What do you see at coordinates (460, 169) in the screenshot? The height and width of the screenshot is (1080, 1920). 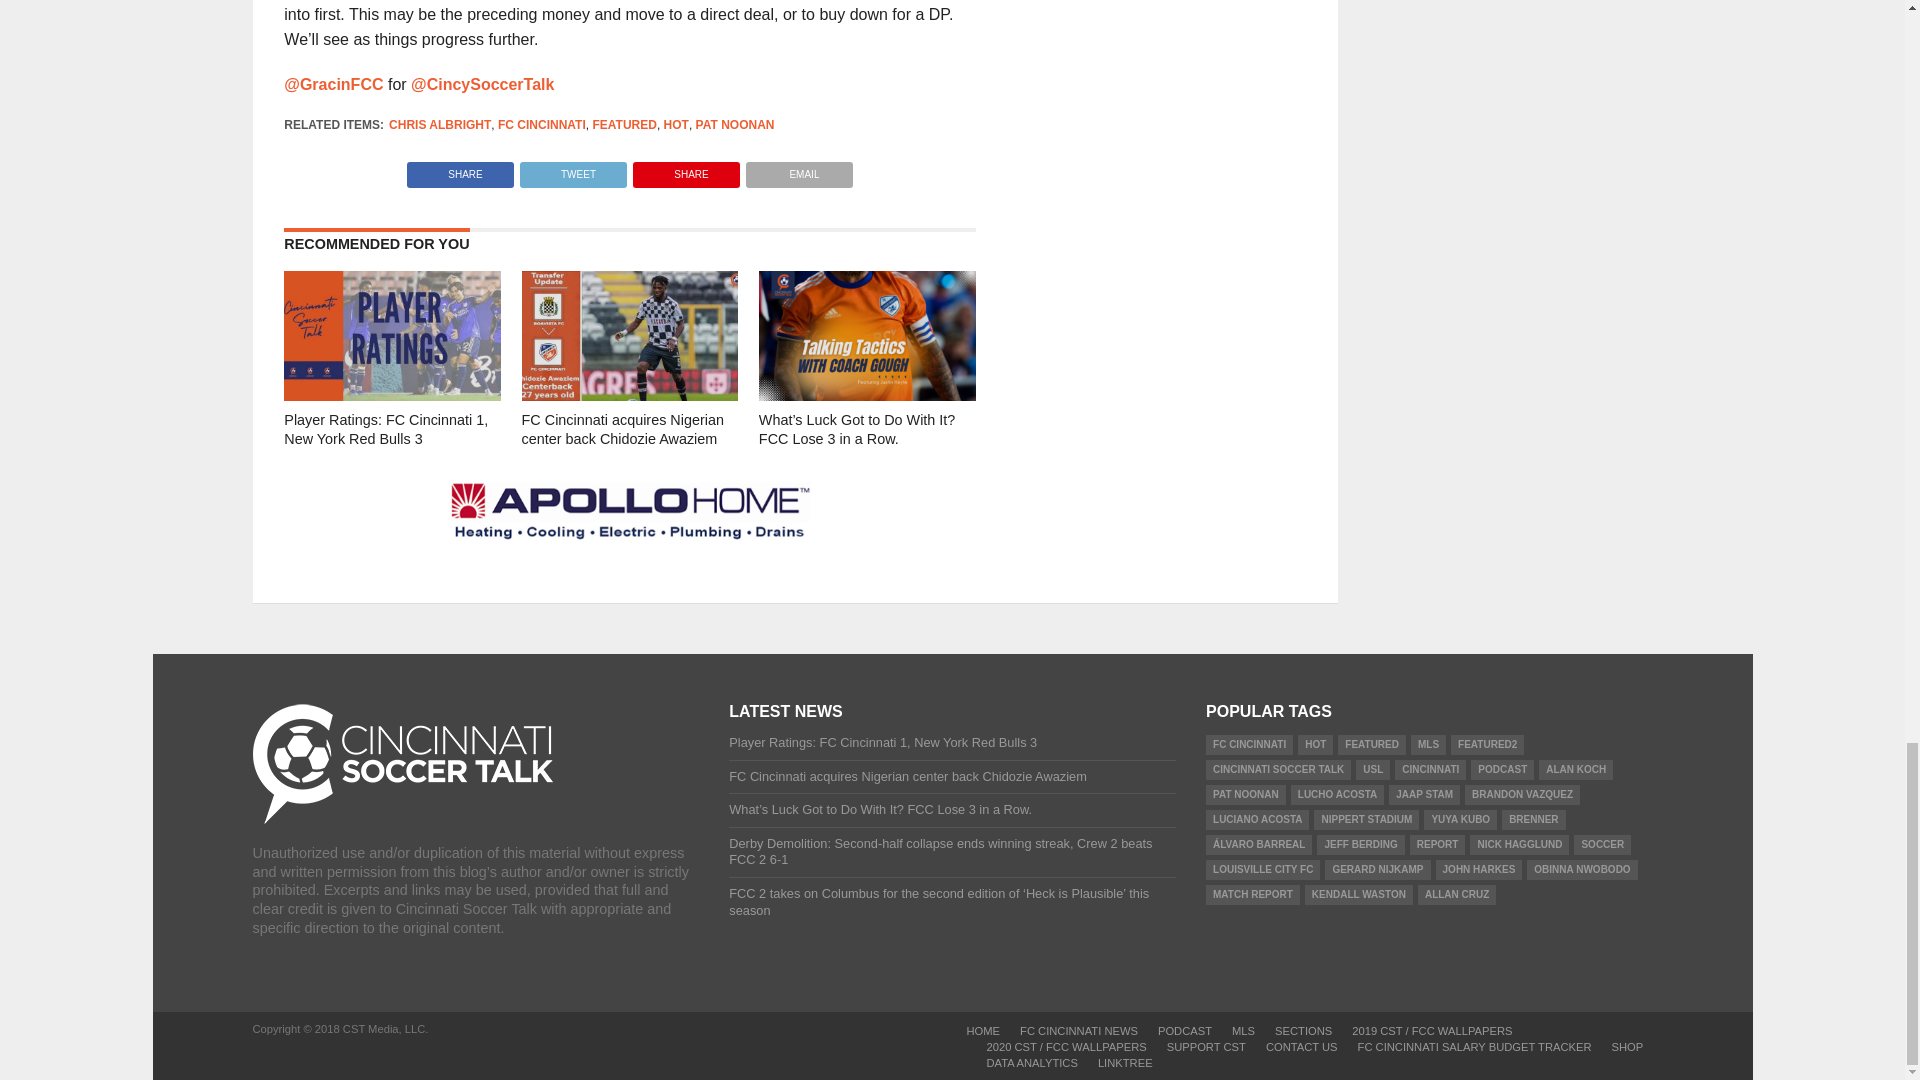 I see `Share on Facebook` at bounding box center [460, 169].